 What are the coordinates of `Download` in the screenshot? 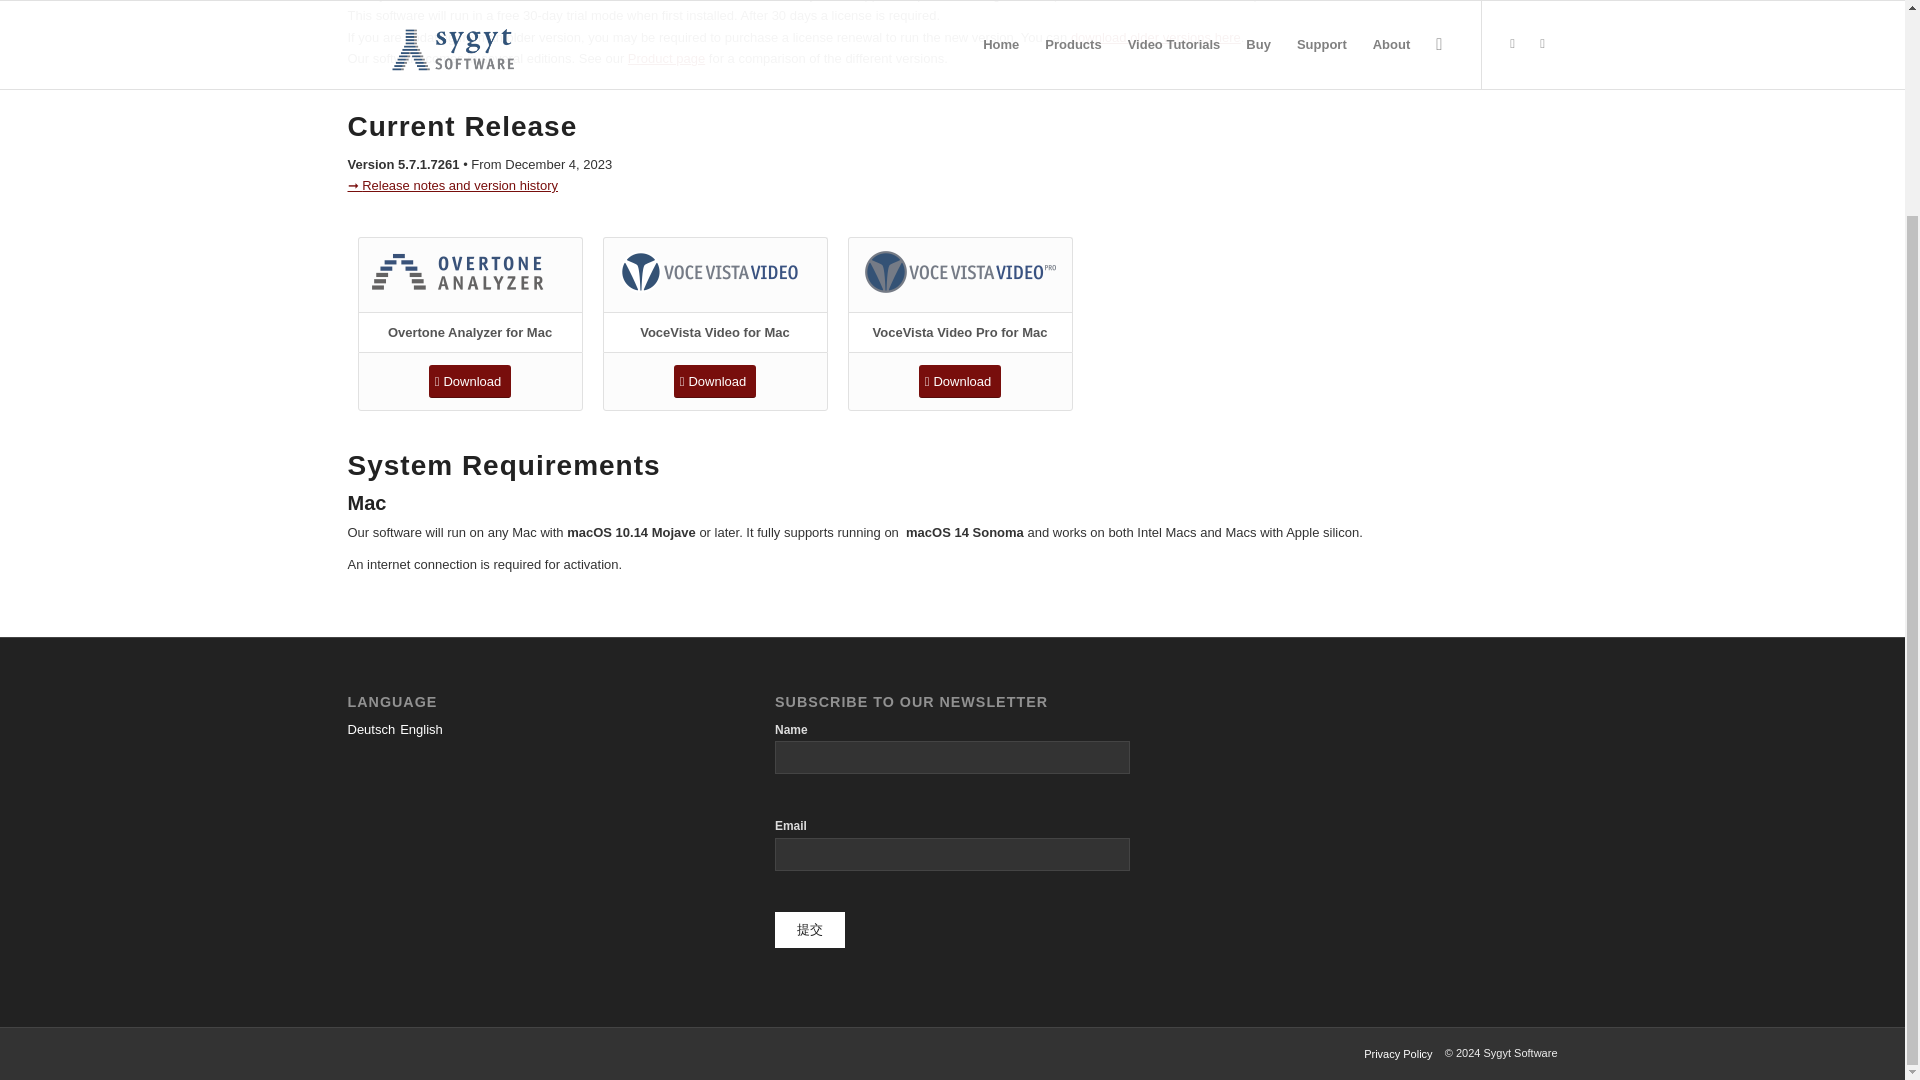 It's located at (470, 382).